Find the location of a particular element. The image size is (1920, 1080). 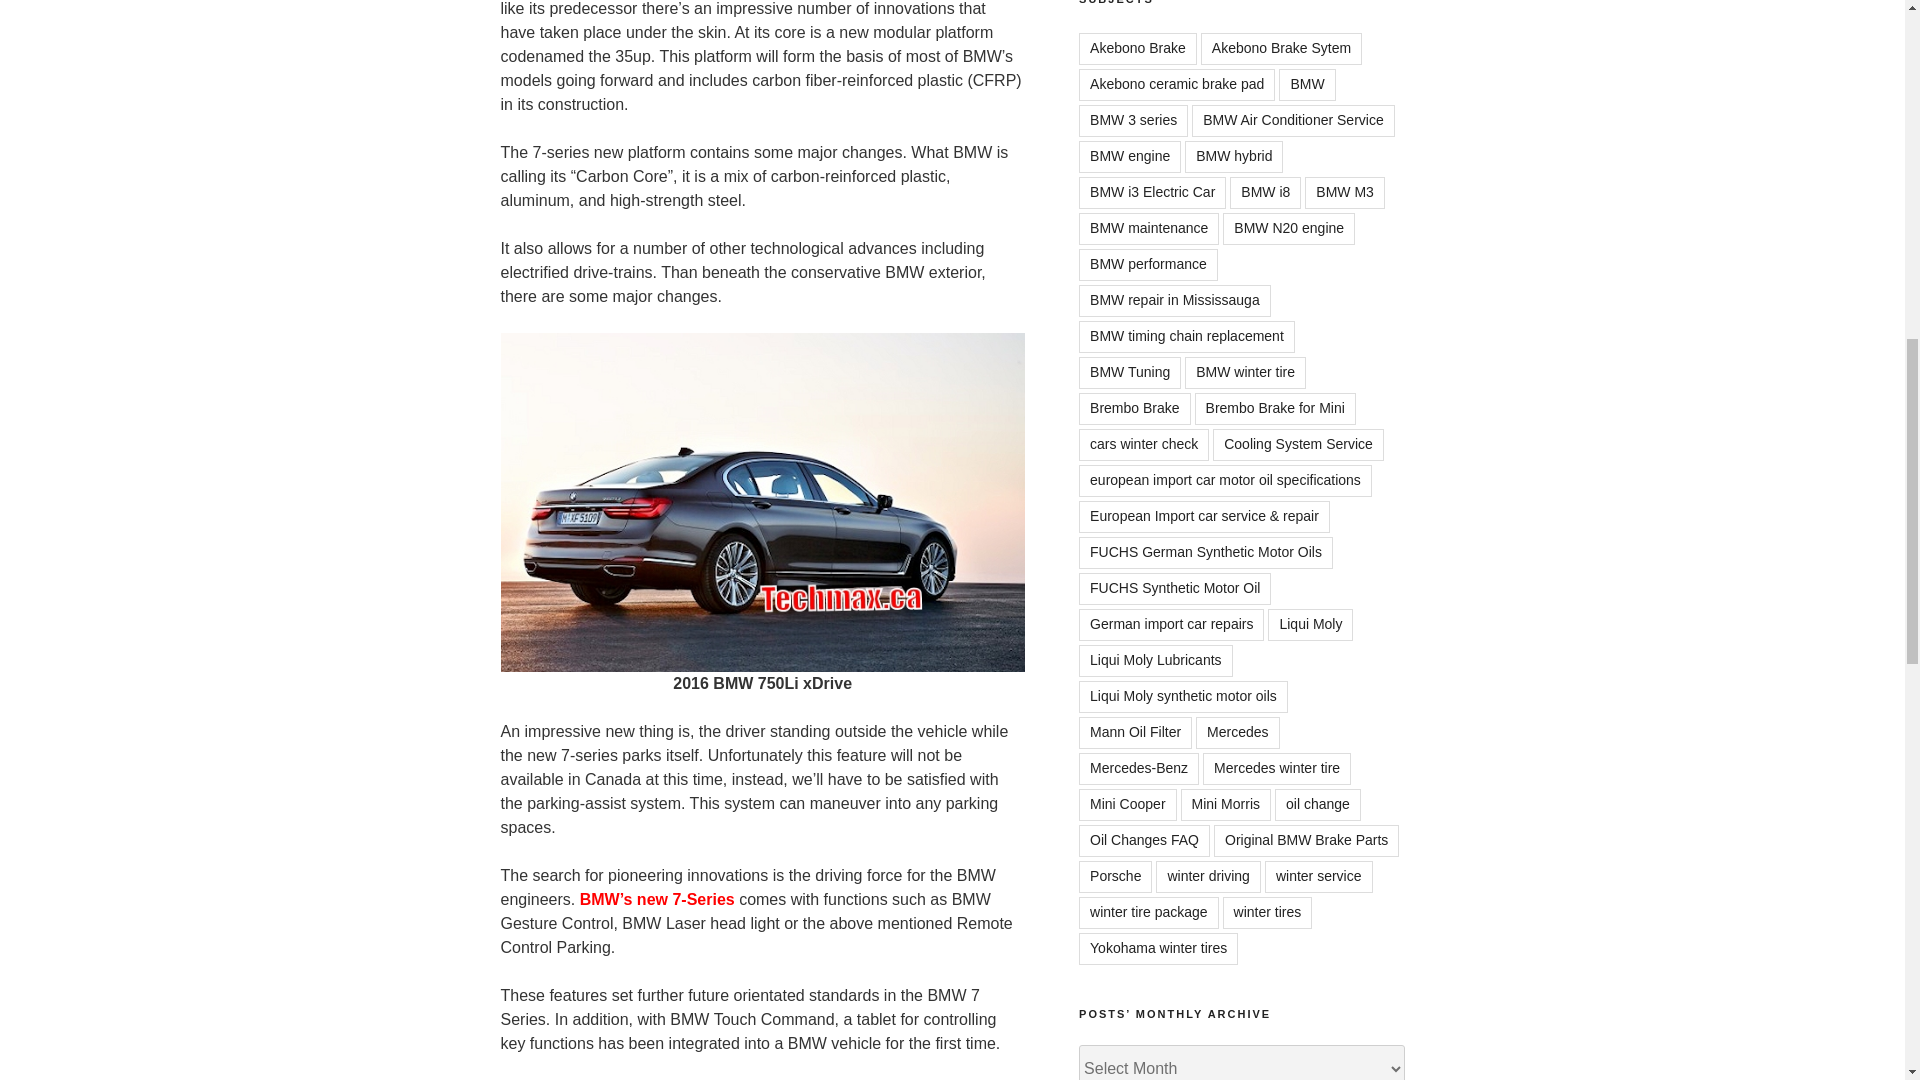

Brembo Brake for Mini is located at coordinates (1274, 409).